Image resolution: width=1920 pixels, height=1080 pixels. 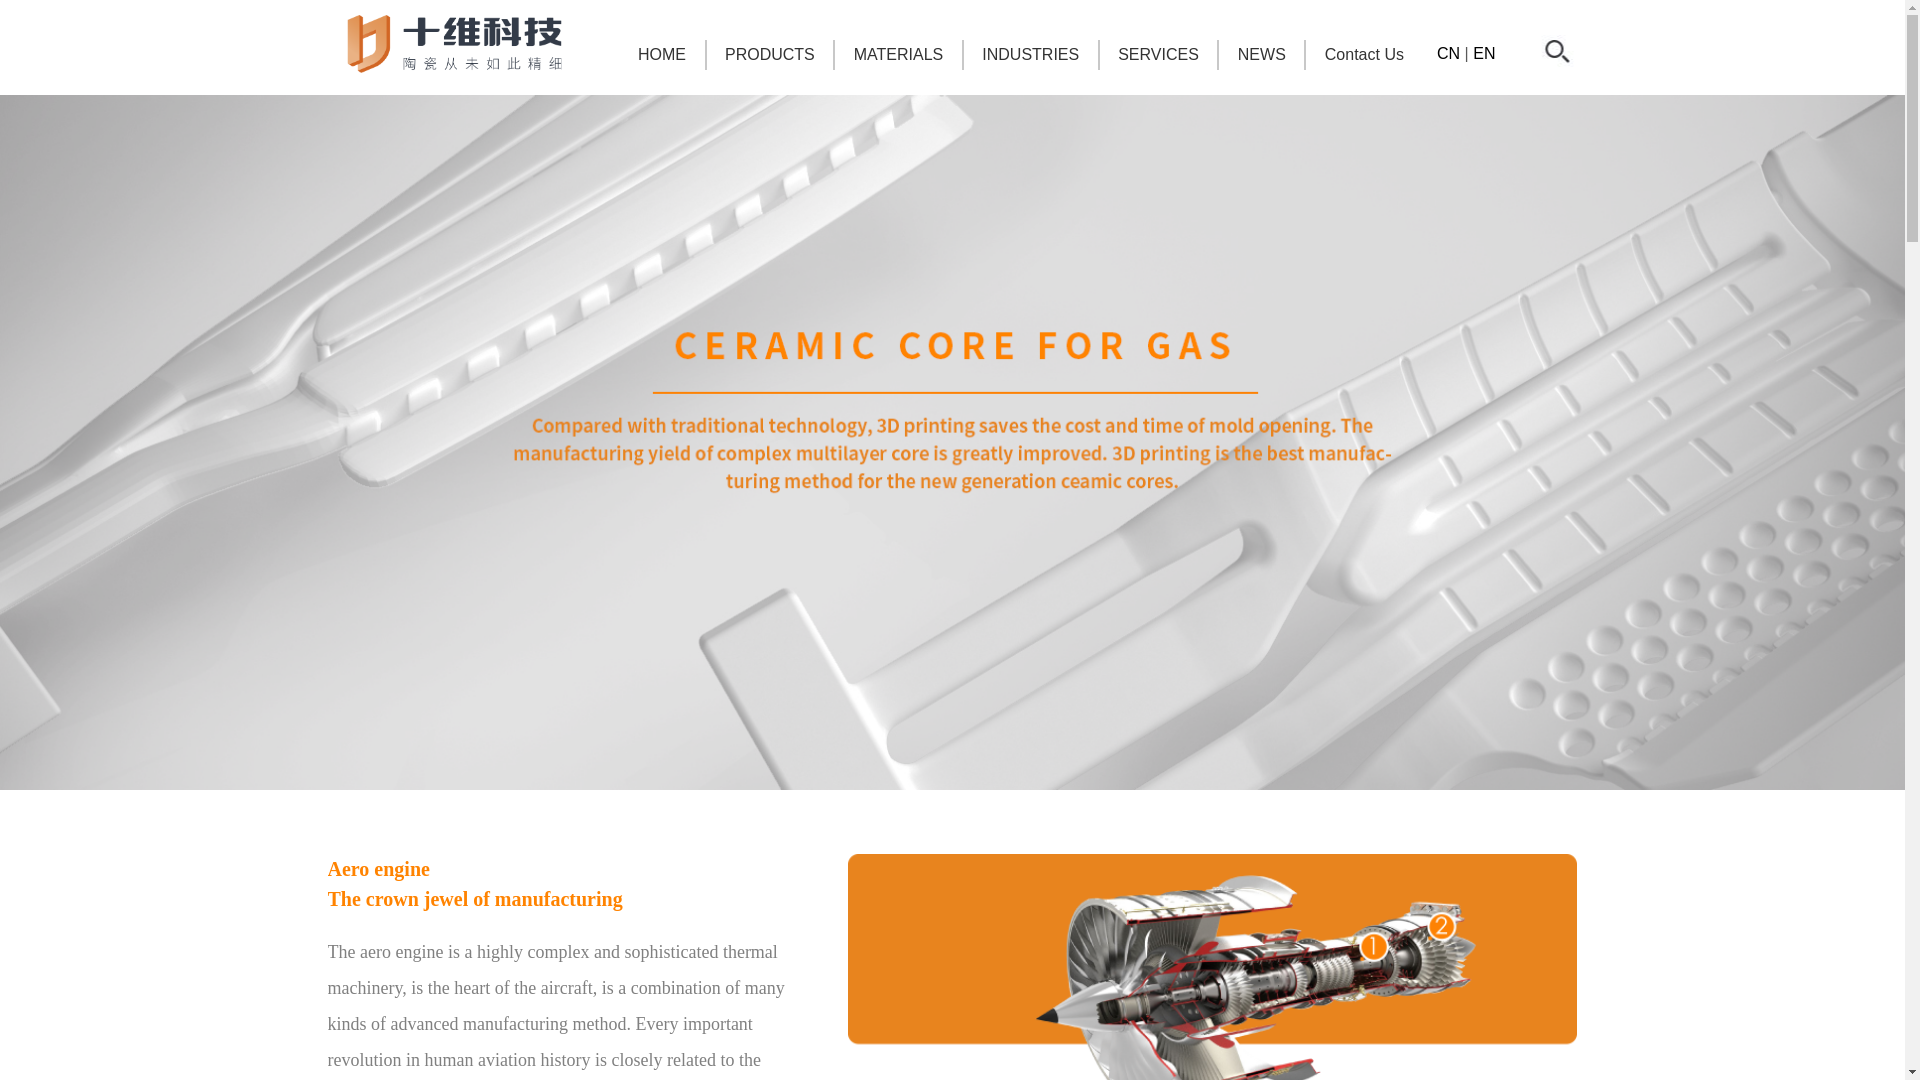 What do you see at coordinates (899, 55) in the screenshot?
I see `MATERIALS` at bounding box center [899, 55].